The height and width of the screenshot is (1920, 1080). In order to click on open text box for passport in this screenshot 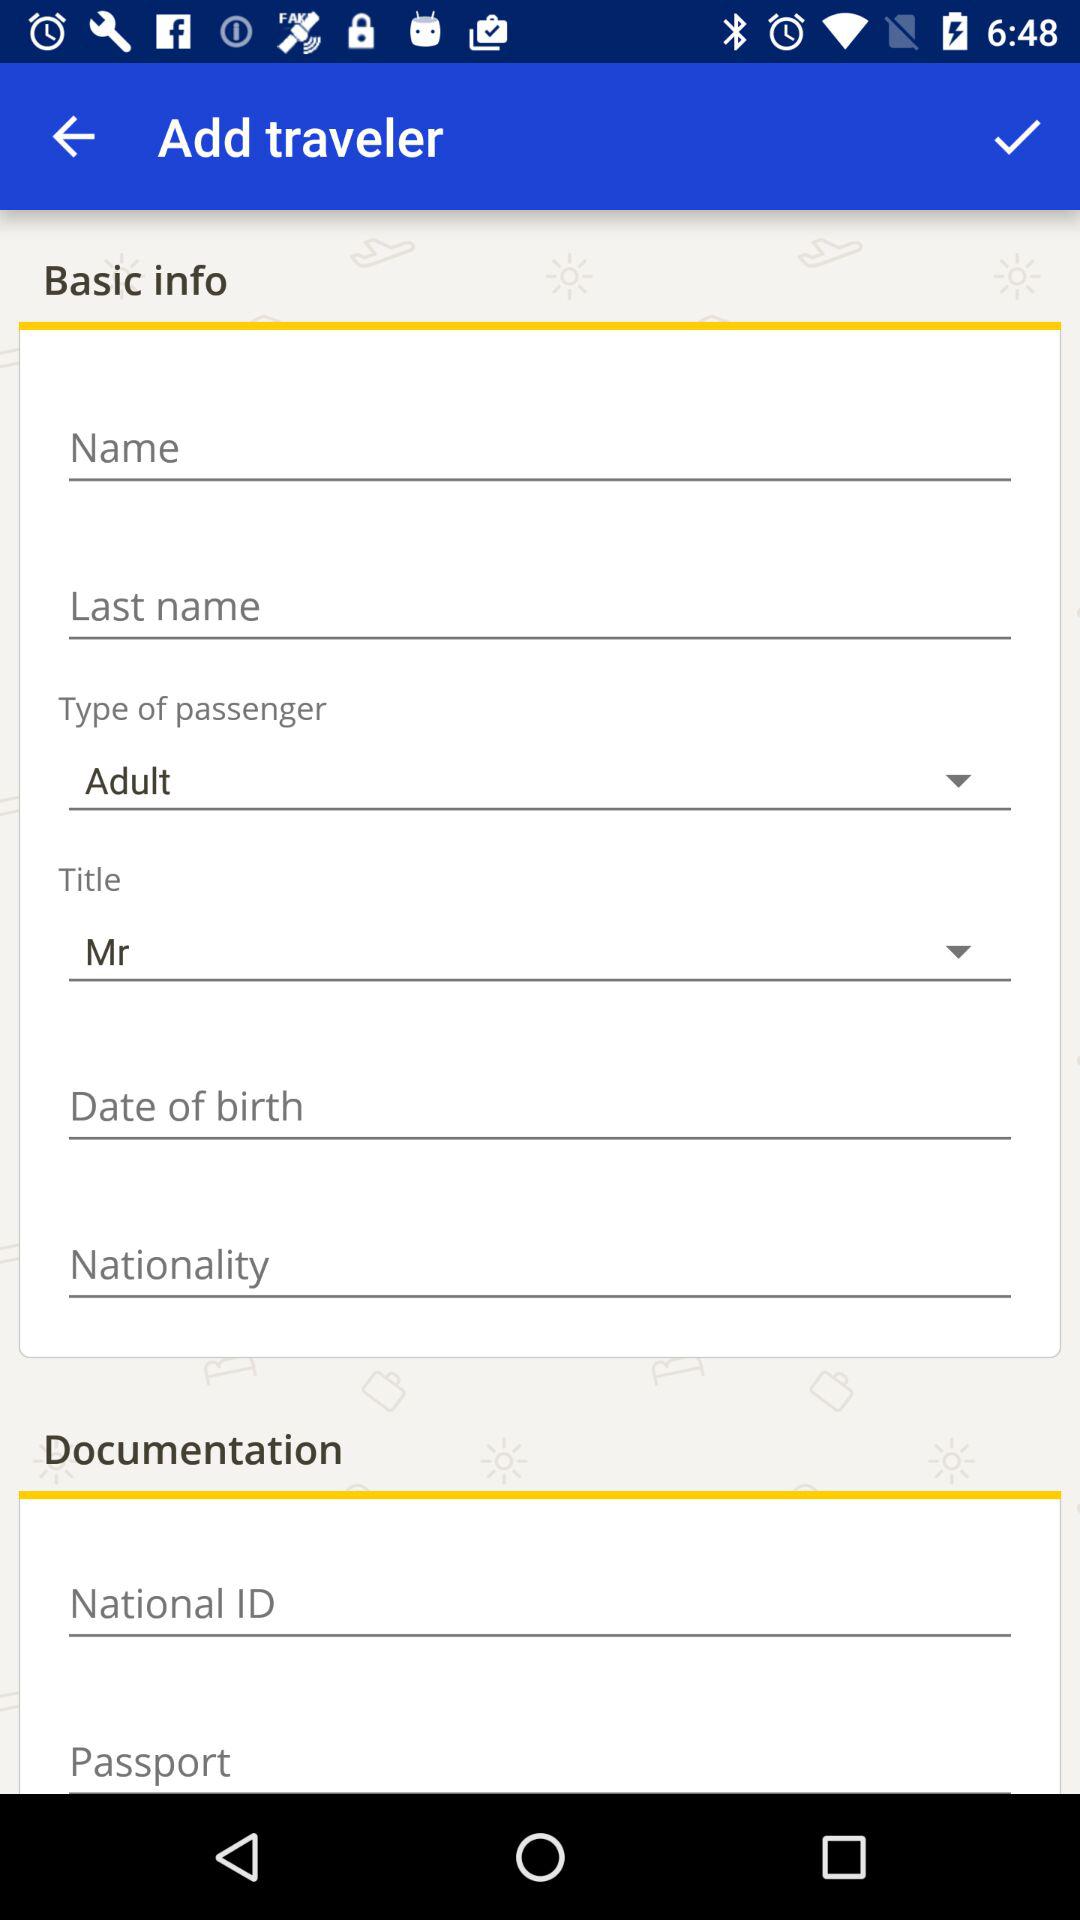, I will do `click(540, 1750)`.